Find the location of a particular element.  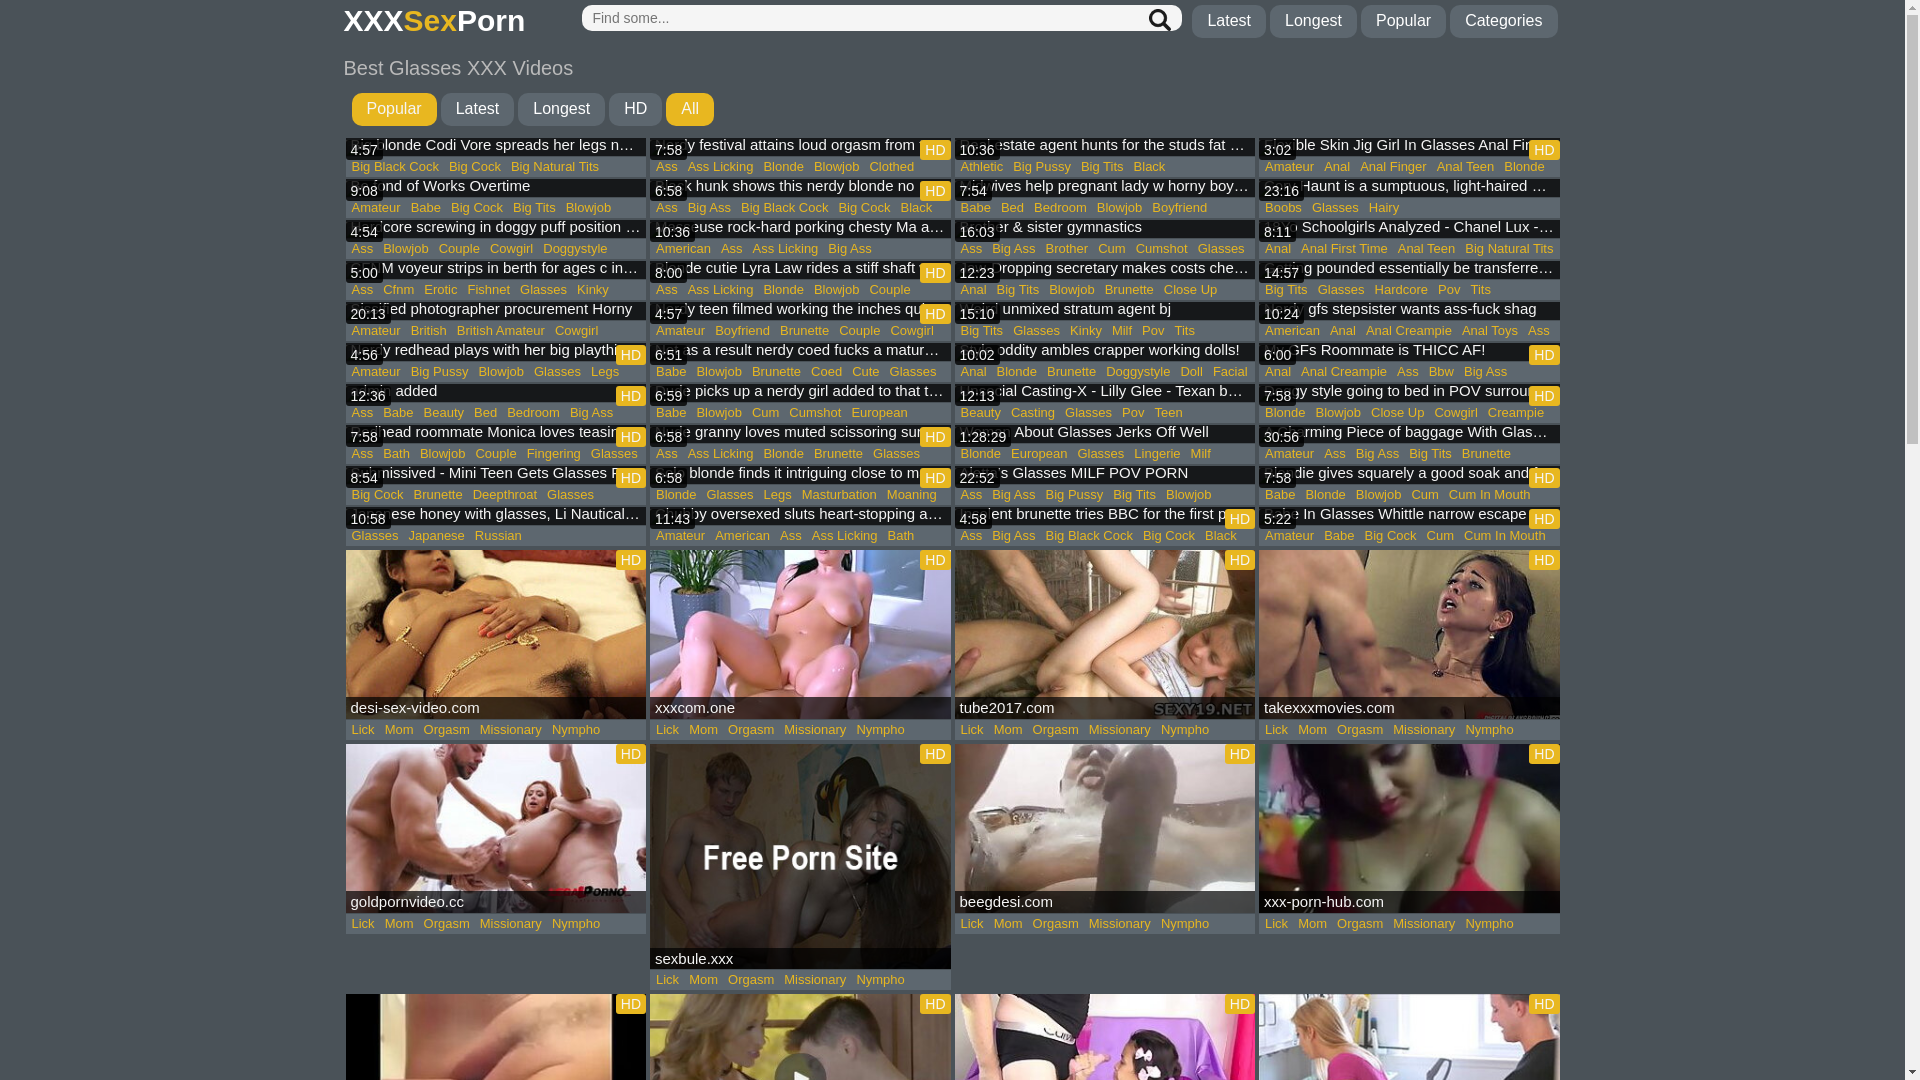

sexbule.xxx
HD is located at coordinates (800, 856).